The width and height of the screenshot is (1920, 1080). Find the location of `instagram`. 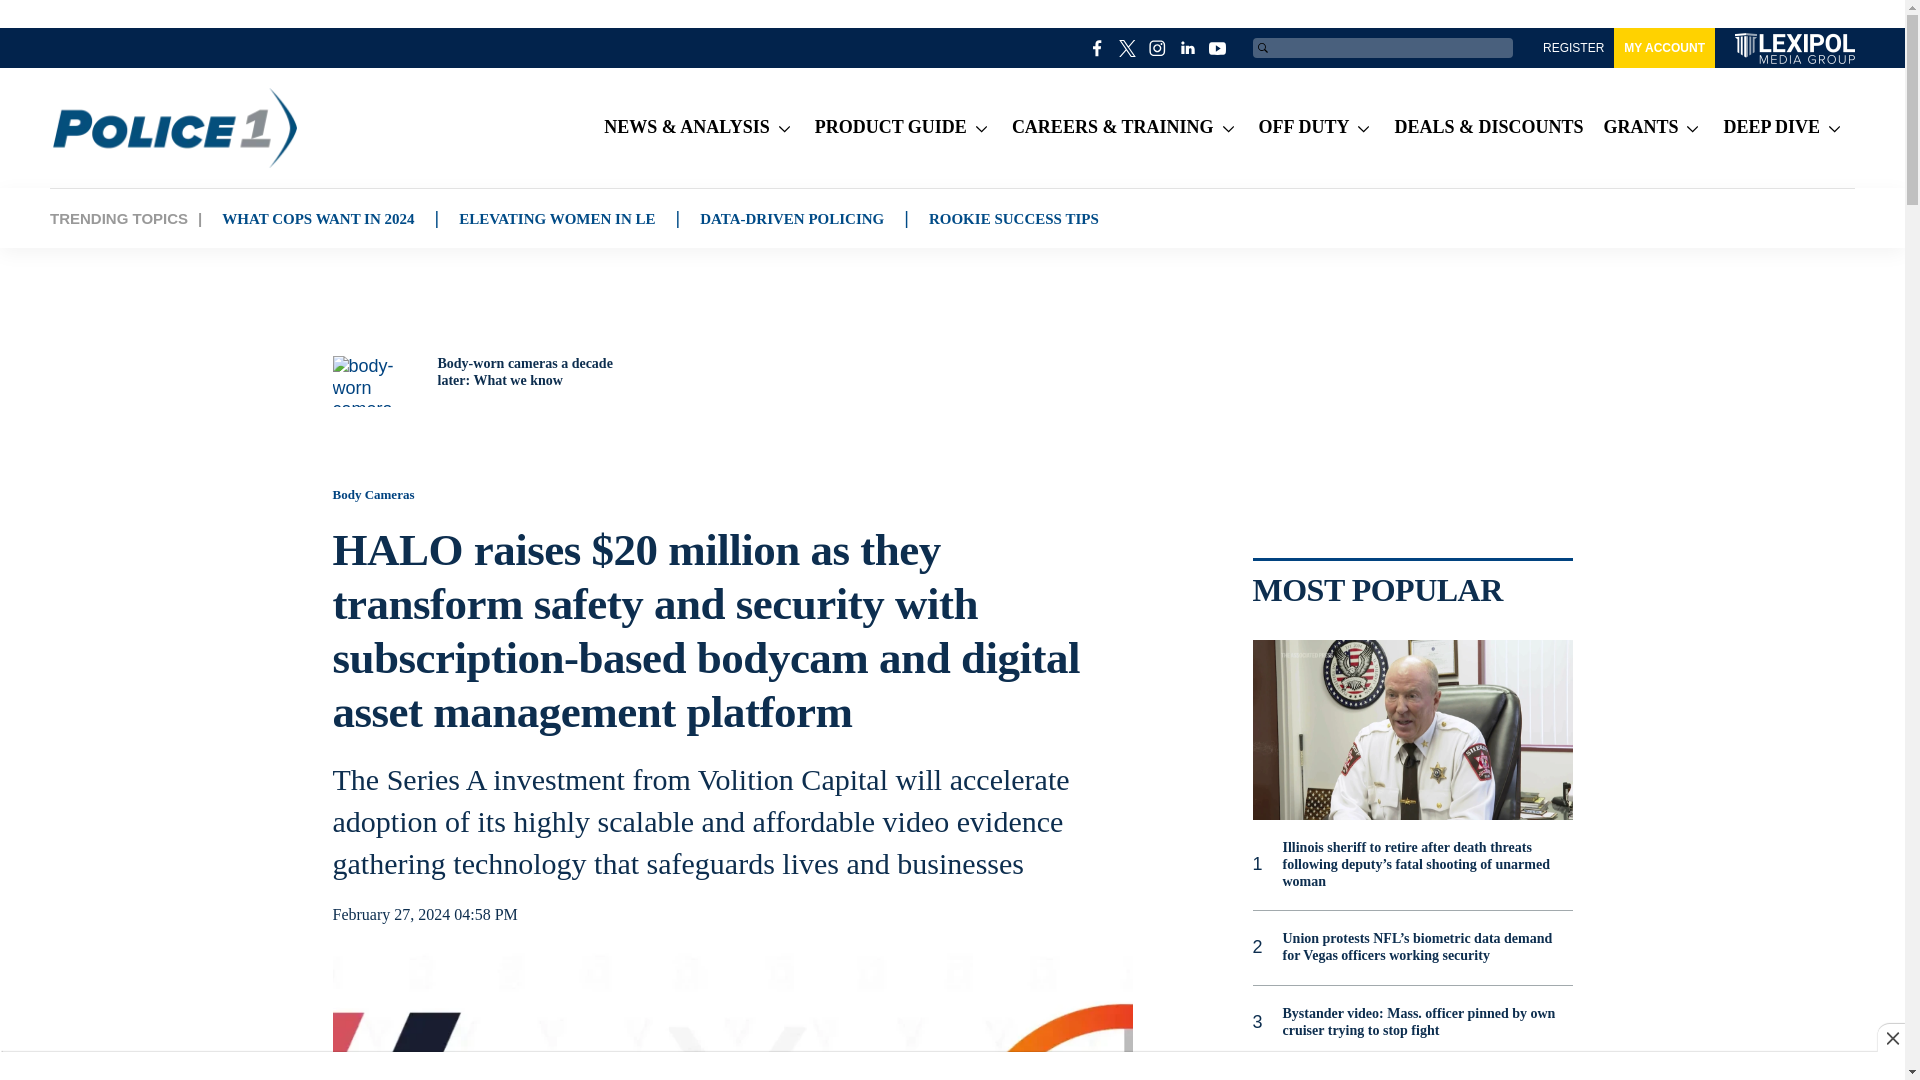

instagram is located at coordinates (1158, 48).